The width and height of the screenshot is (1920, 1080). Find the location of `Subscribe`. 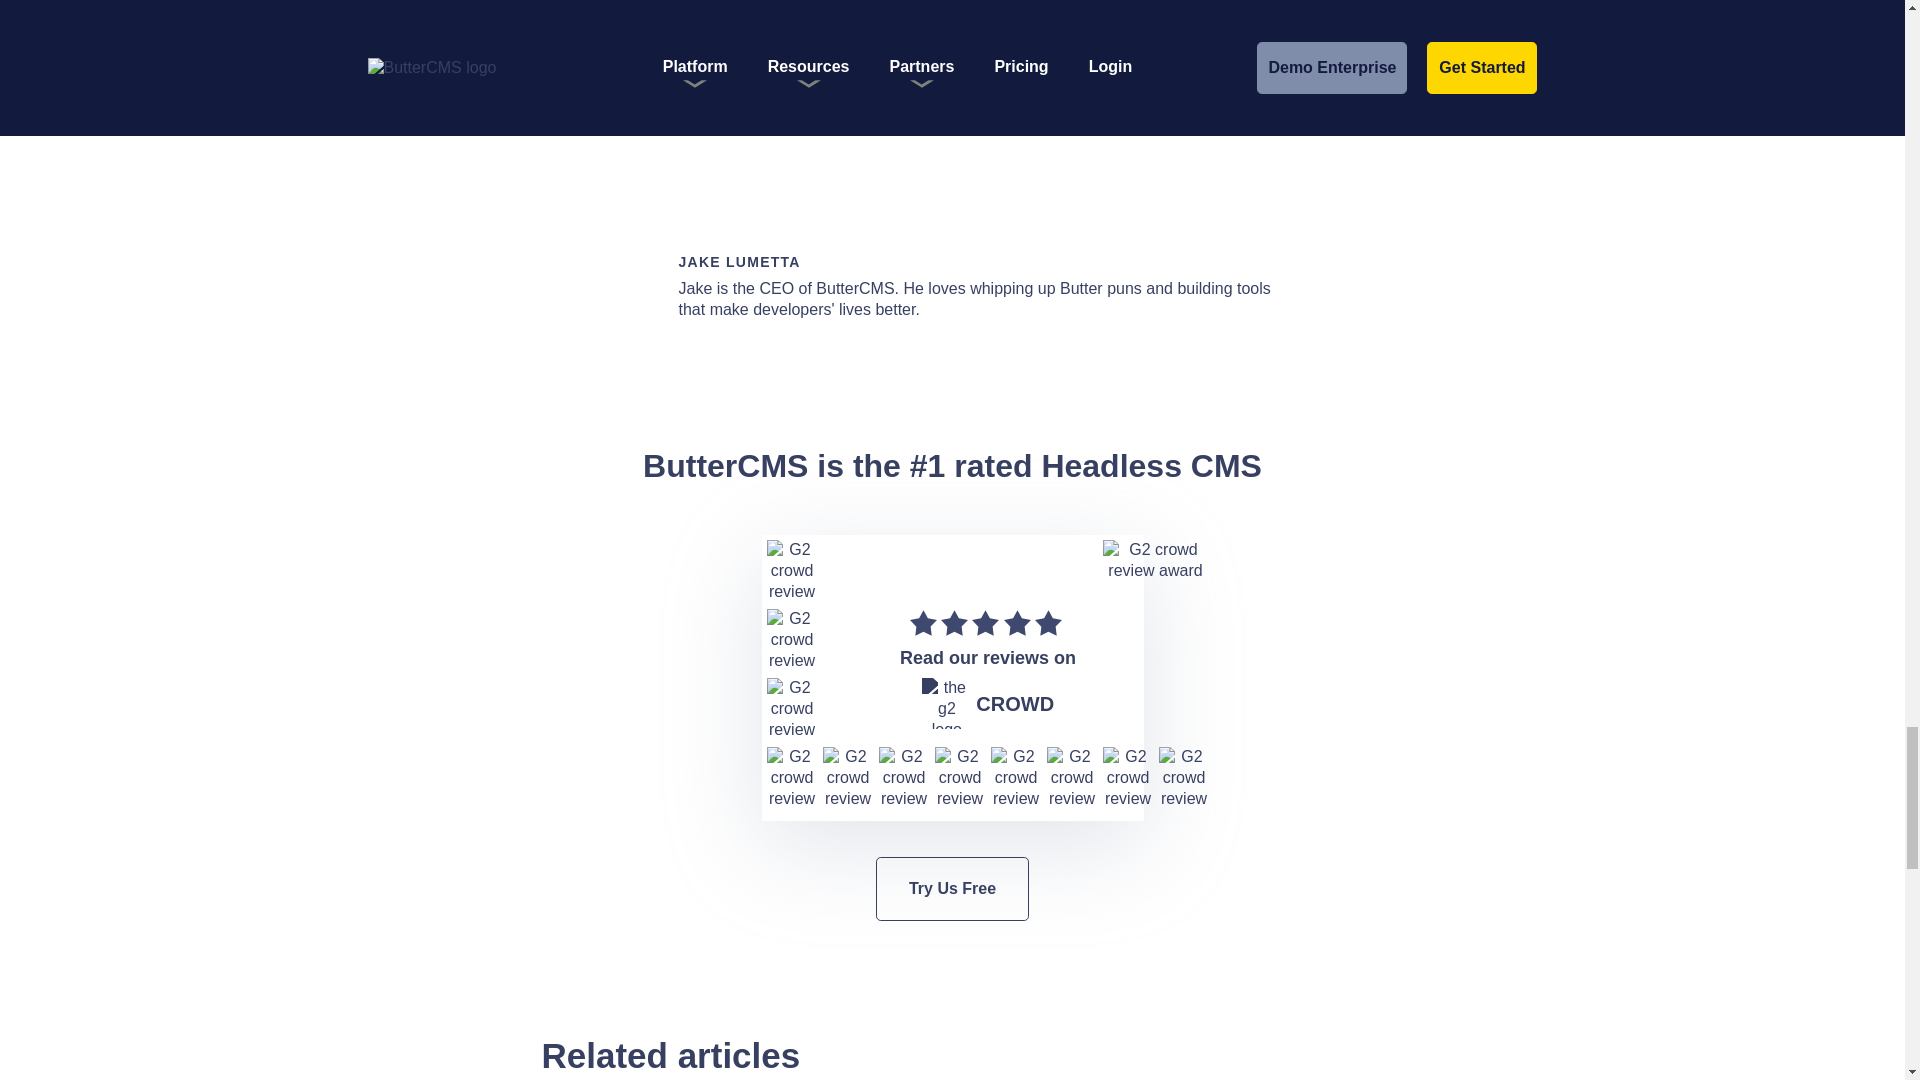

Subscribe is located at coordinates (1098, 62).